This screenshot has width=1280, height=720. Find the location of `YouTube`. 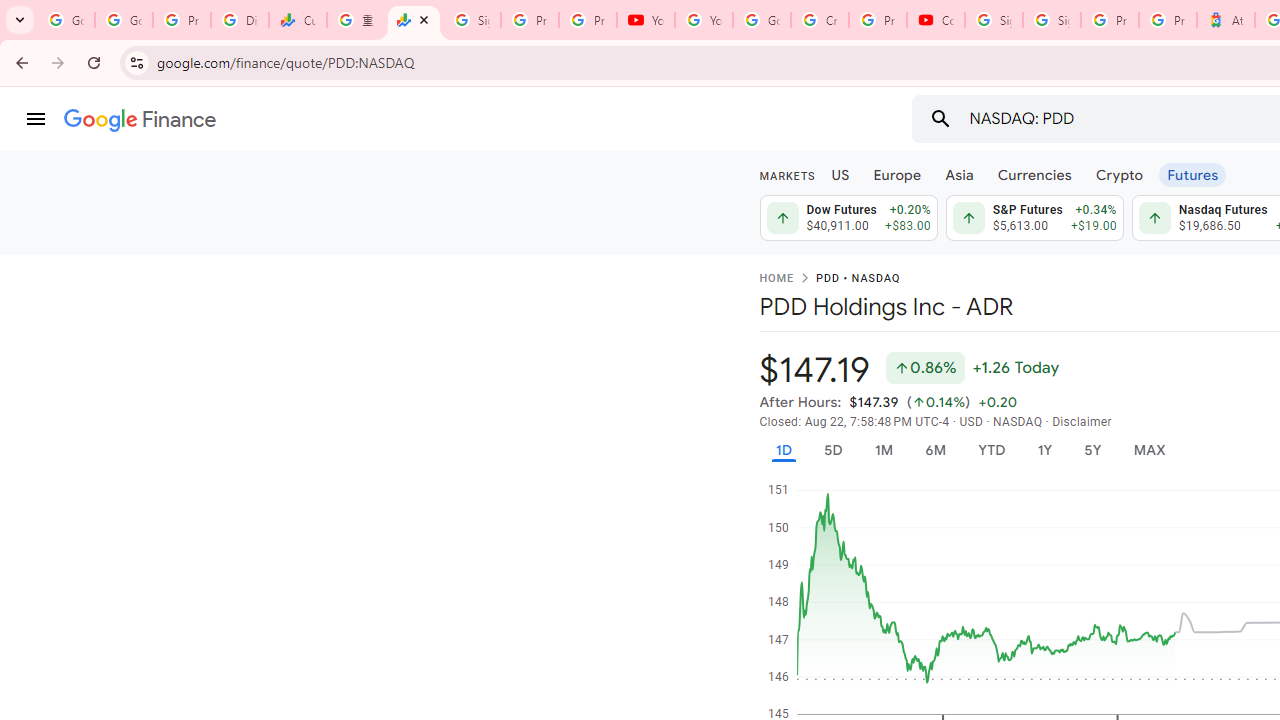

YouTube is located at coordinates (646, 20).